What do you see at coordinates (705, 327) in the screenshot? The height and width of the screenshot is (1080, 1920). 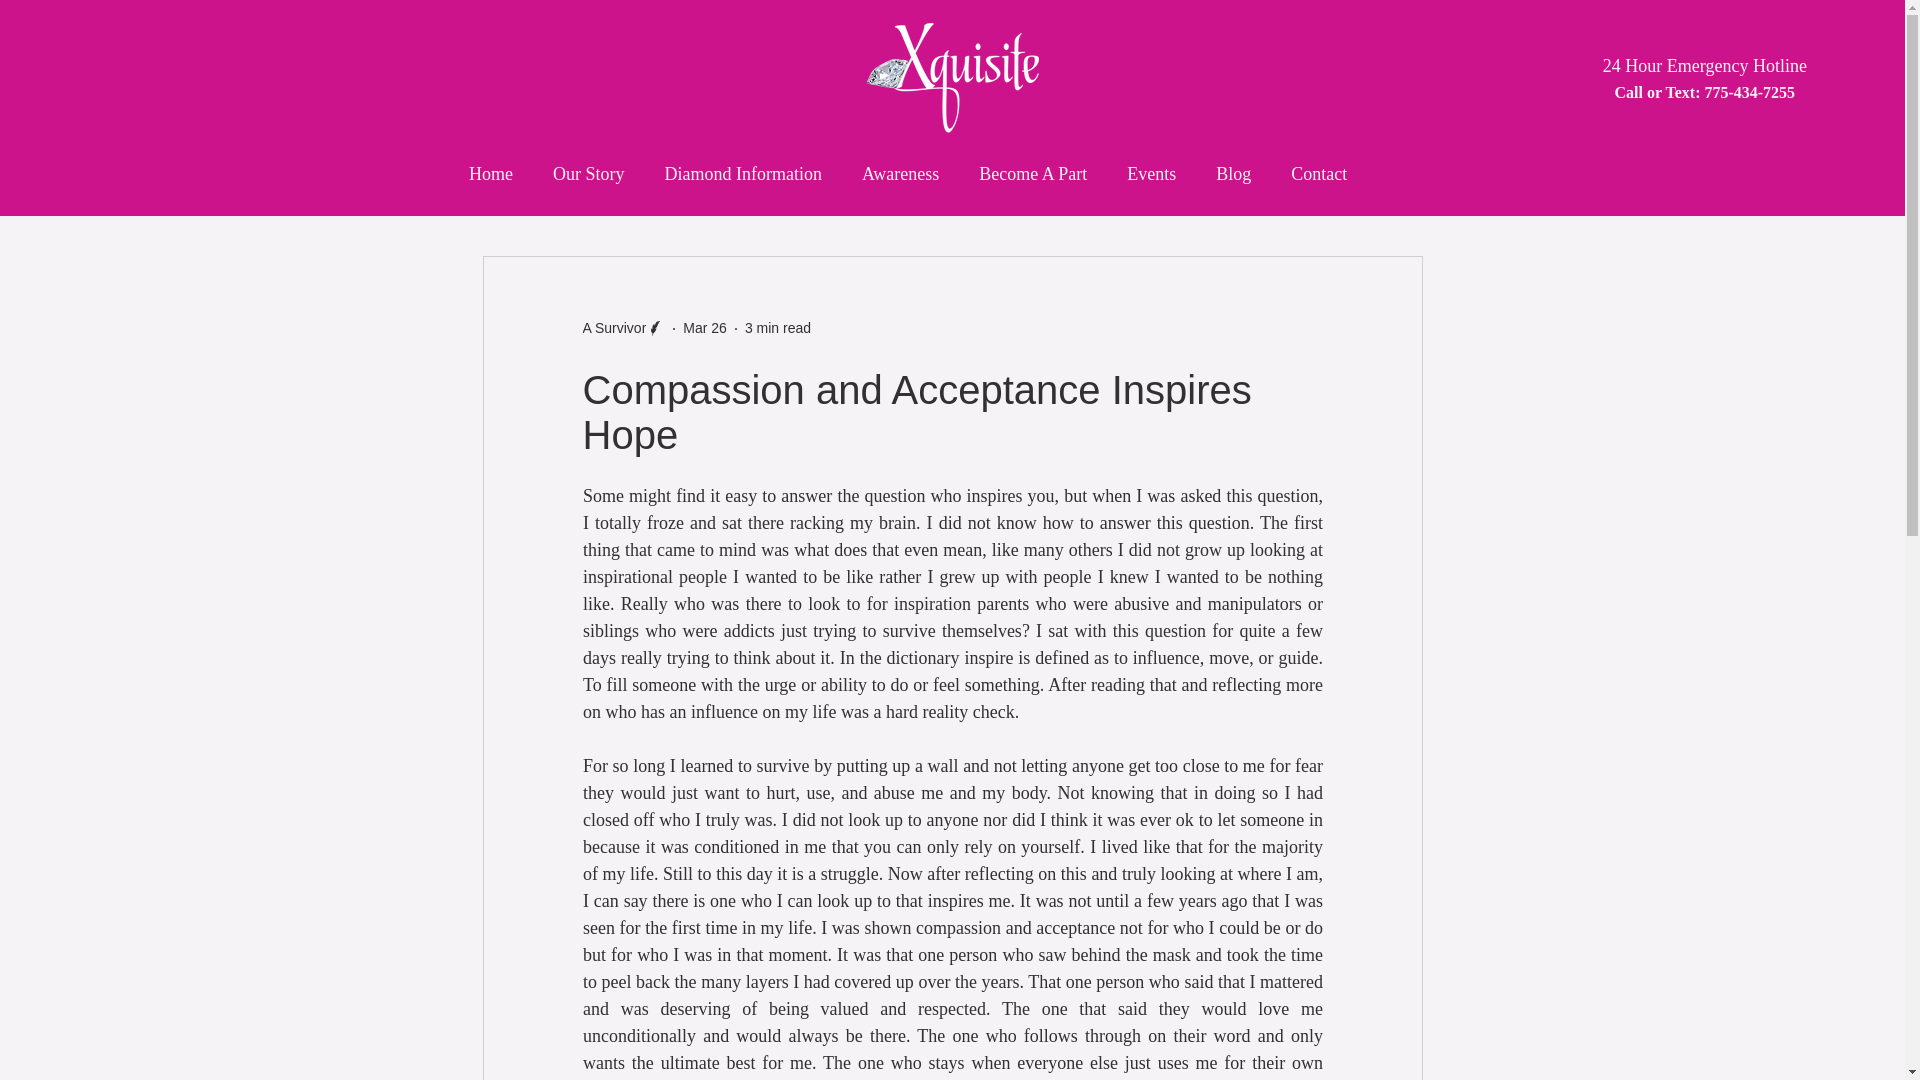 I see `Mar 26` at bounding box center [705, 327].